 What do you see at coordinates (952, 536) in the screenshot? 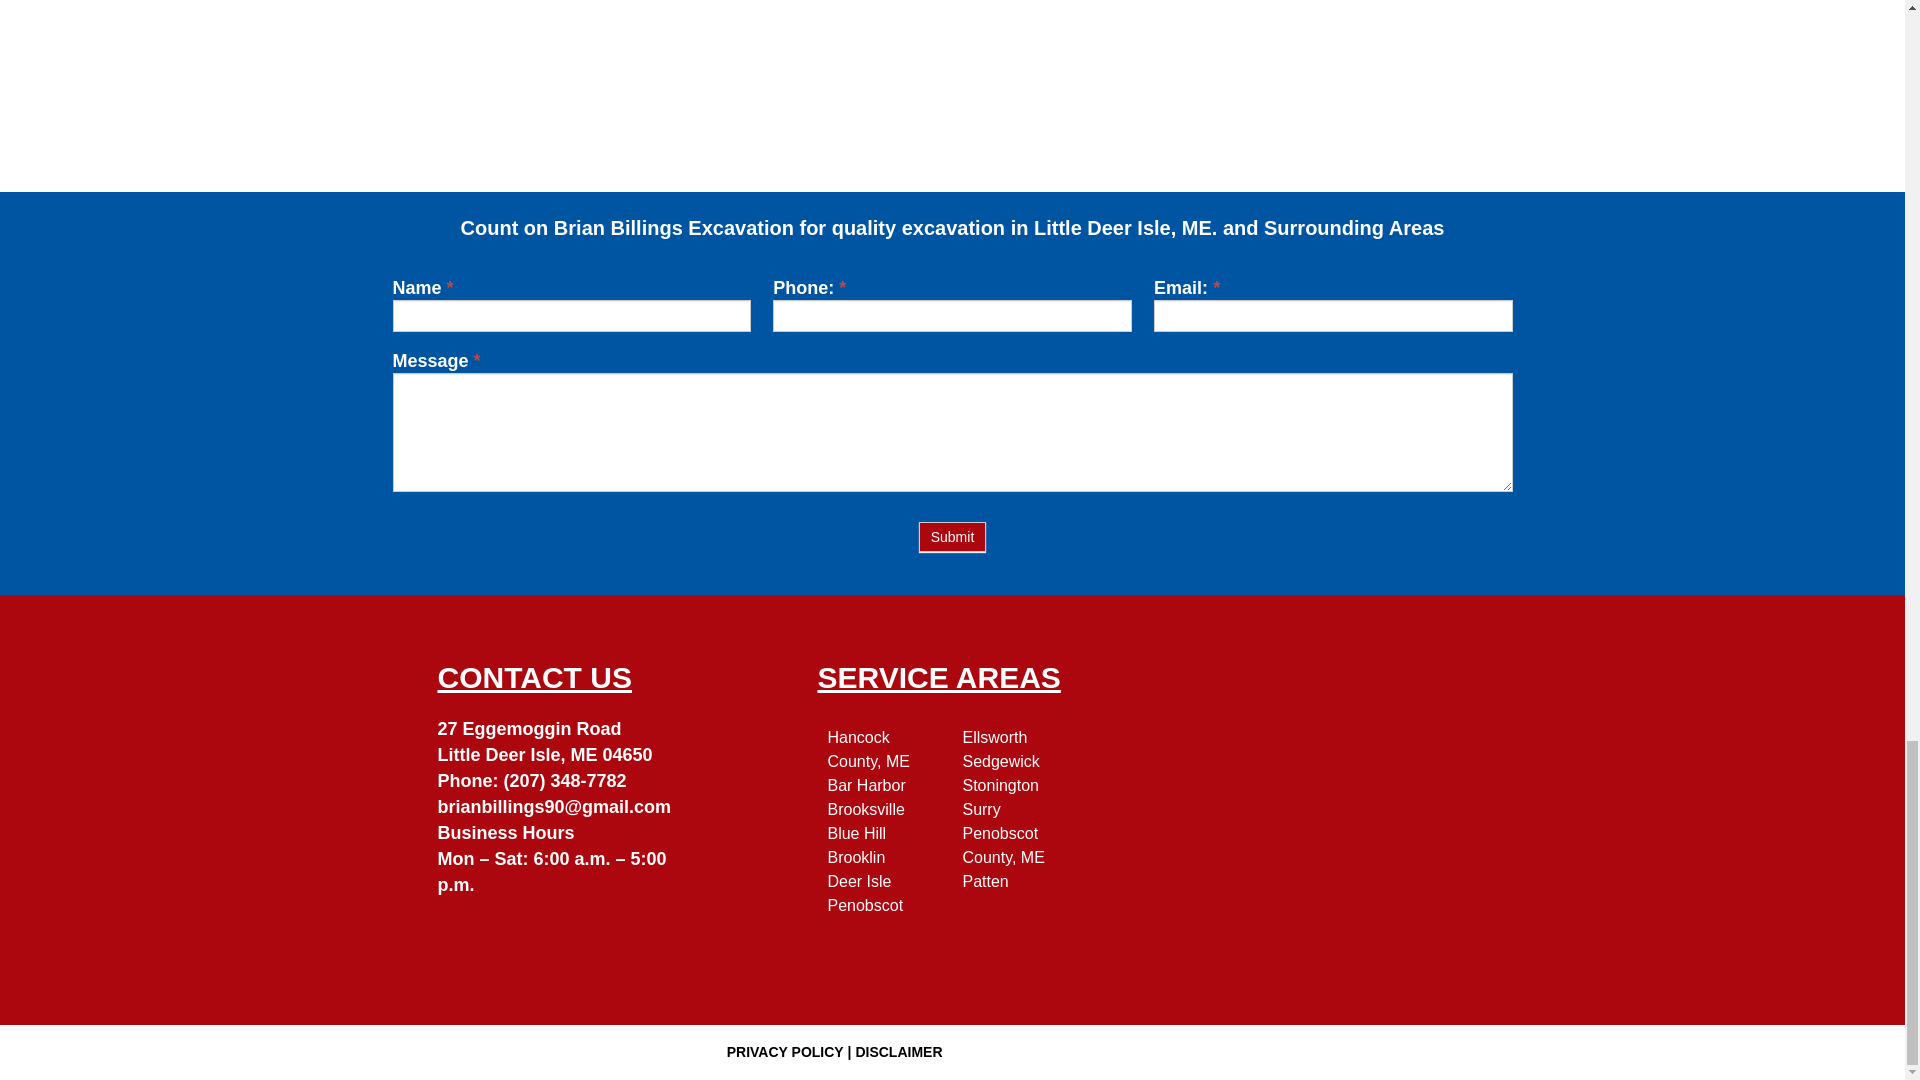
I see `Submit` at bounding box center [952, 536].